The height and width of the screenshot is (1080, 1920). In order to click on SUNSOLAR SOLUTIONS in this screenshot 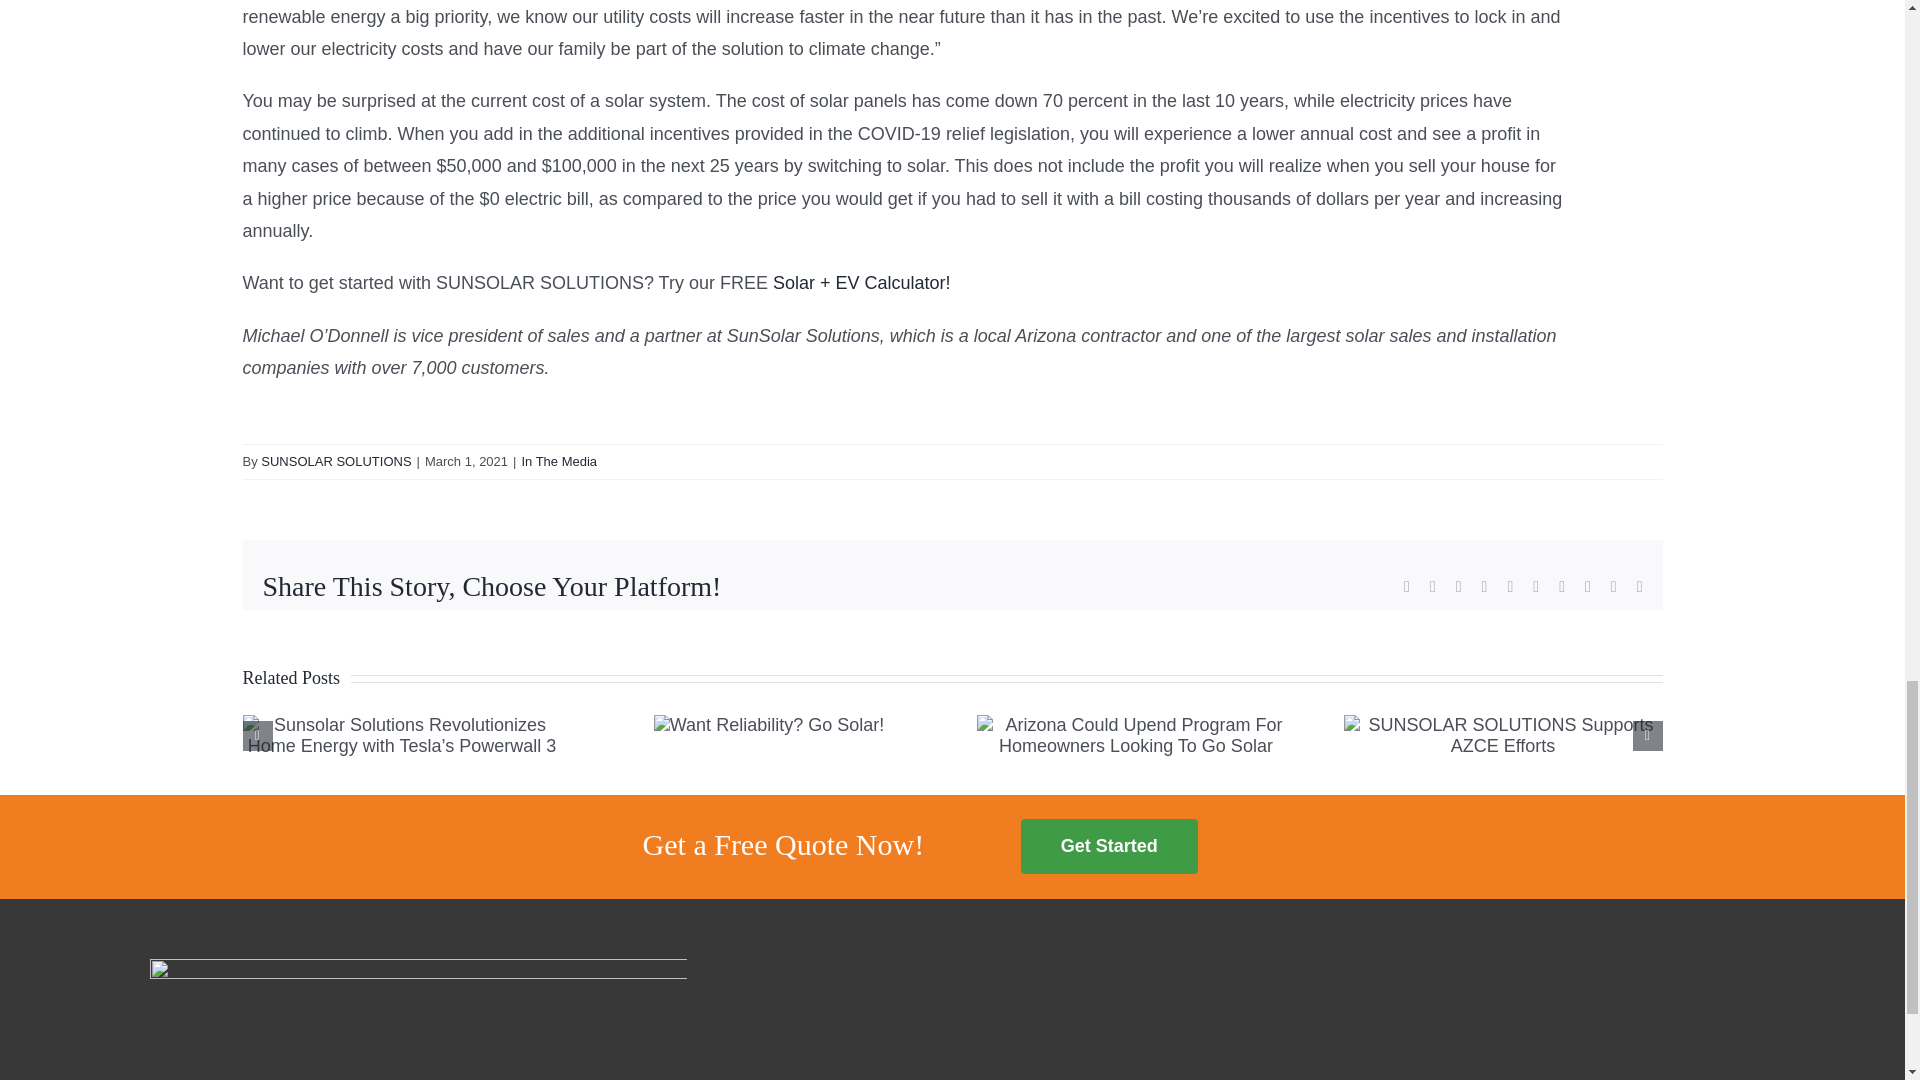, I will do `click(336, 460)`.